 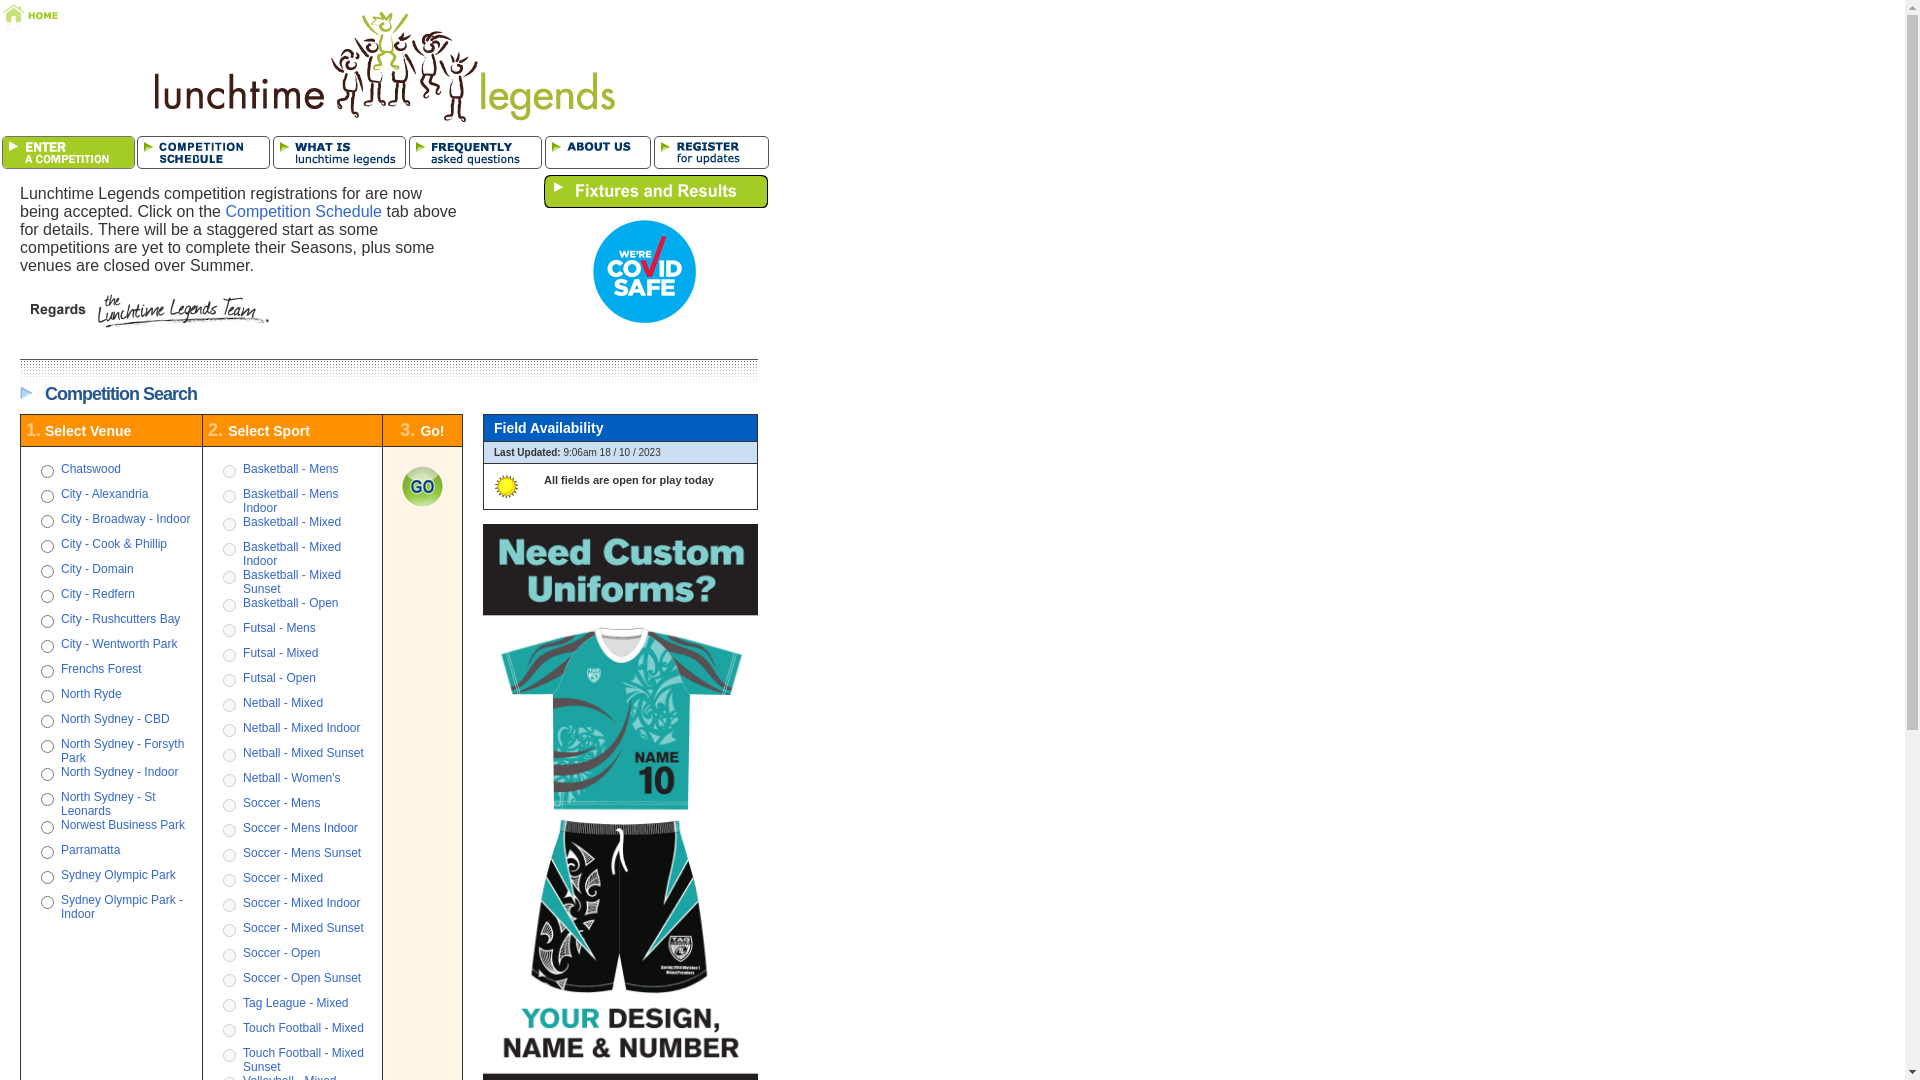 I want to click on Basketball - Mens Indoor, so click(x=290, y=501).